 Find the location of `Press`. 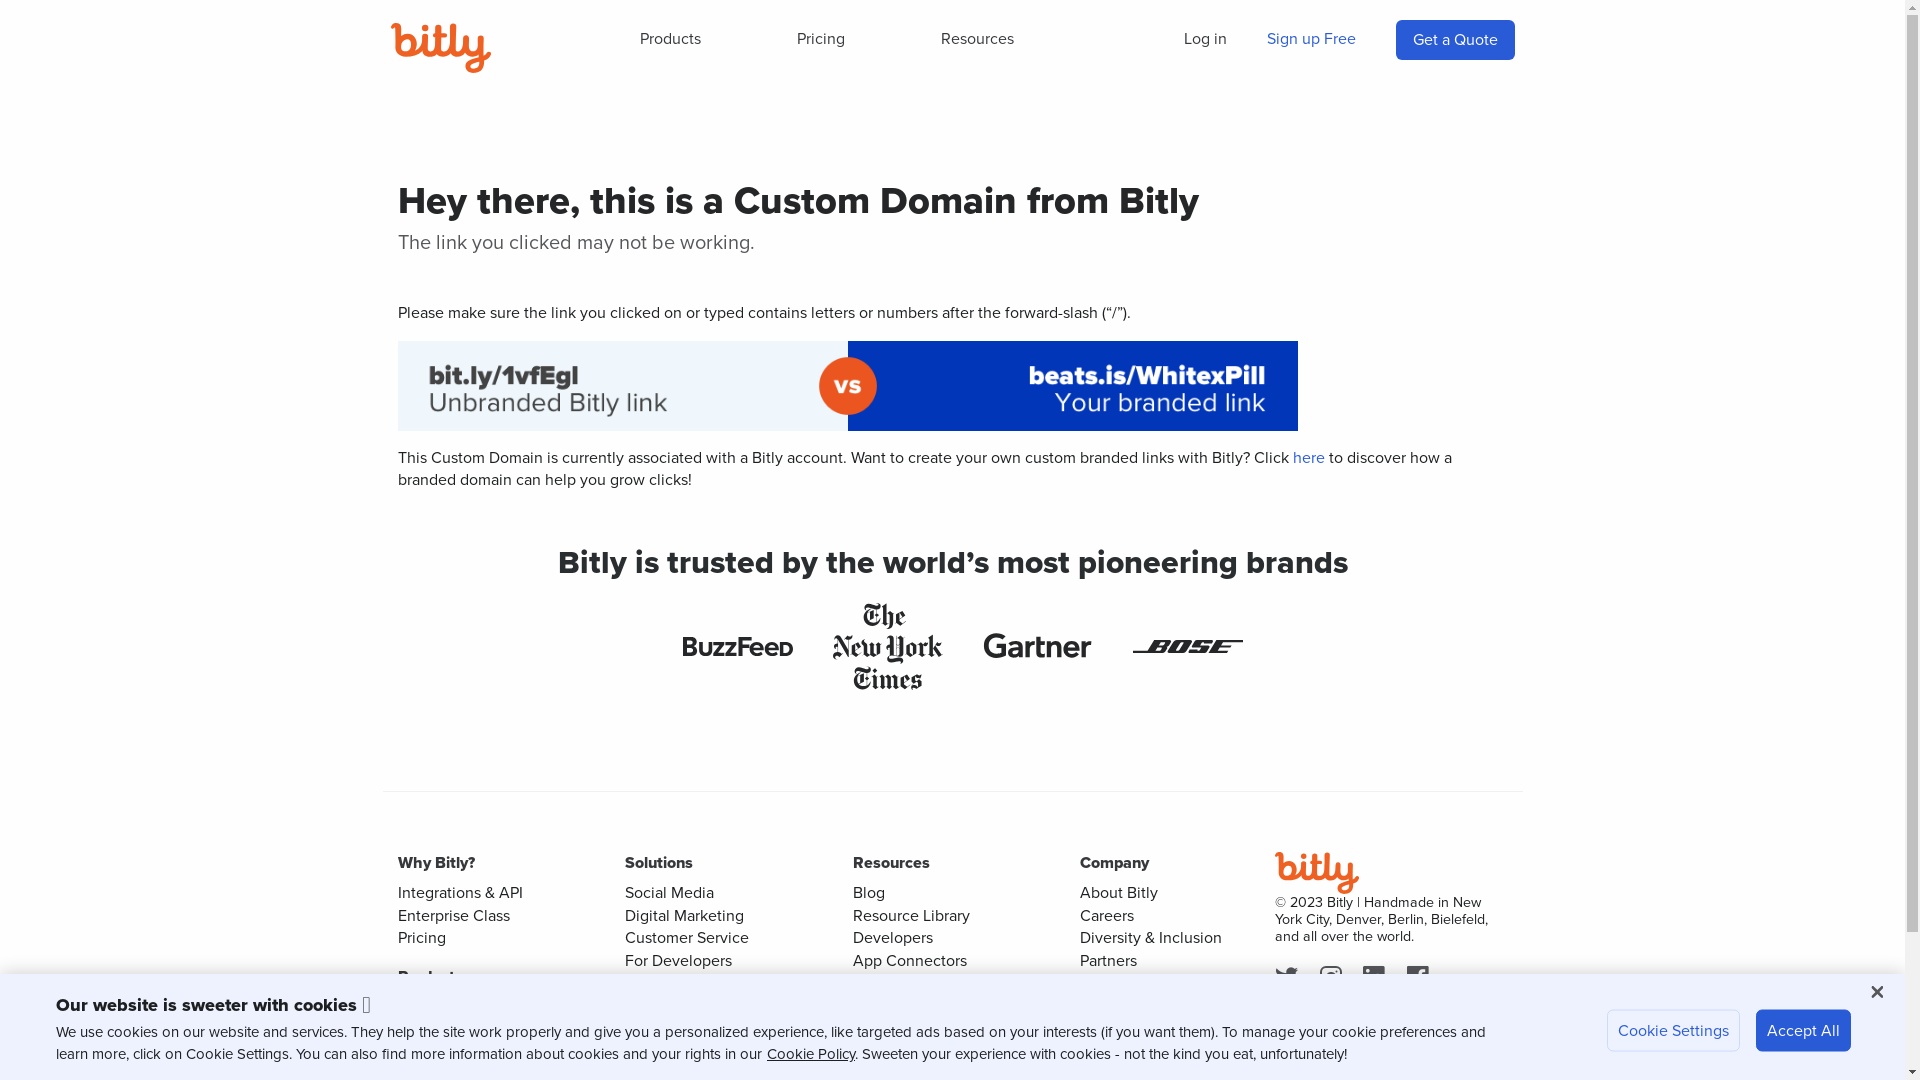

Press is located at coordinates (1098, 982).